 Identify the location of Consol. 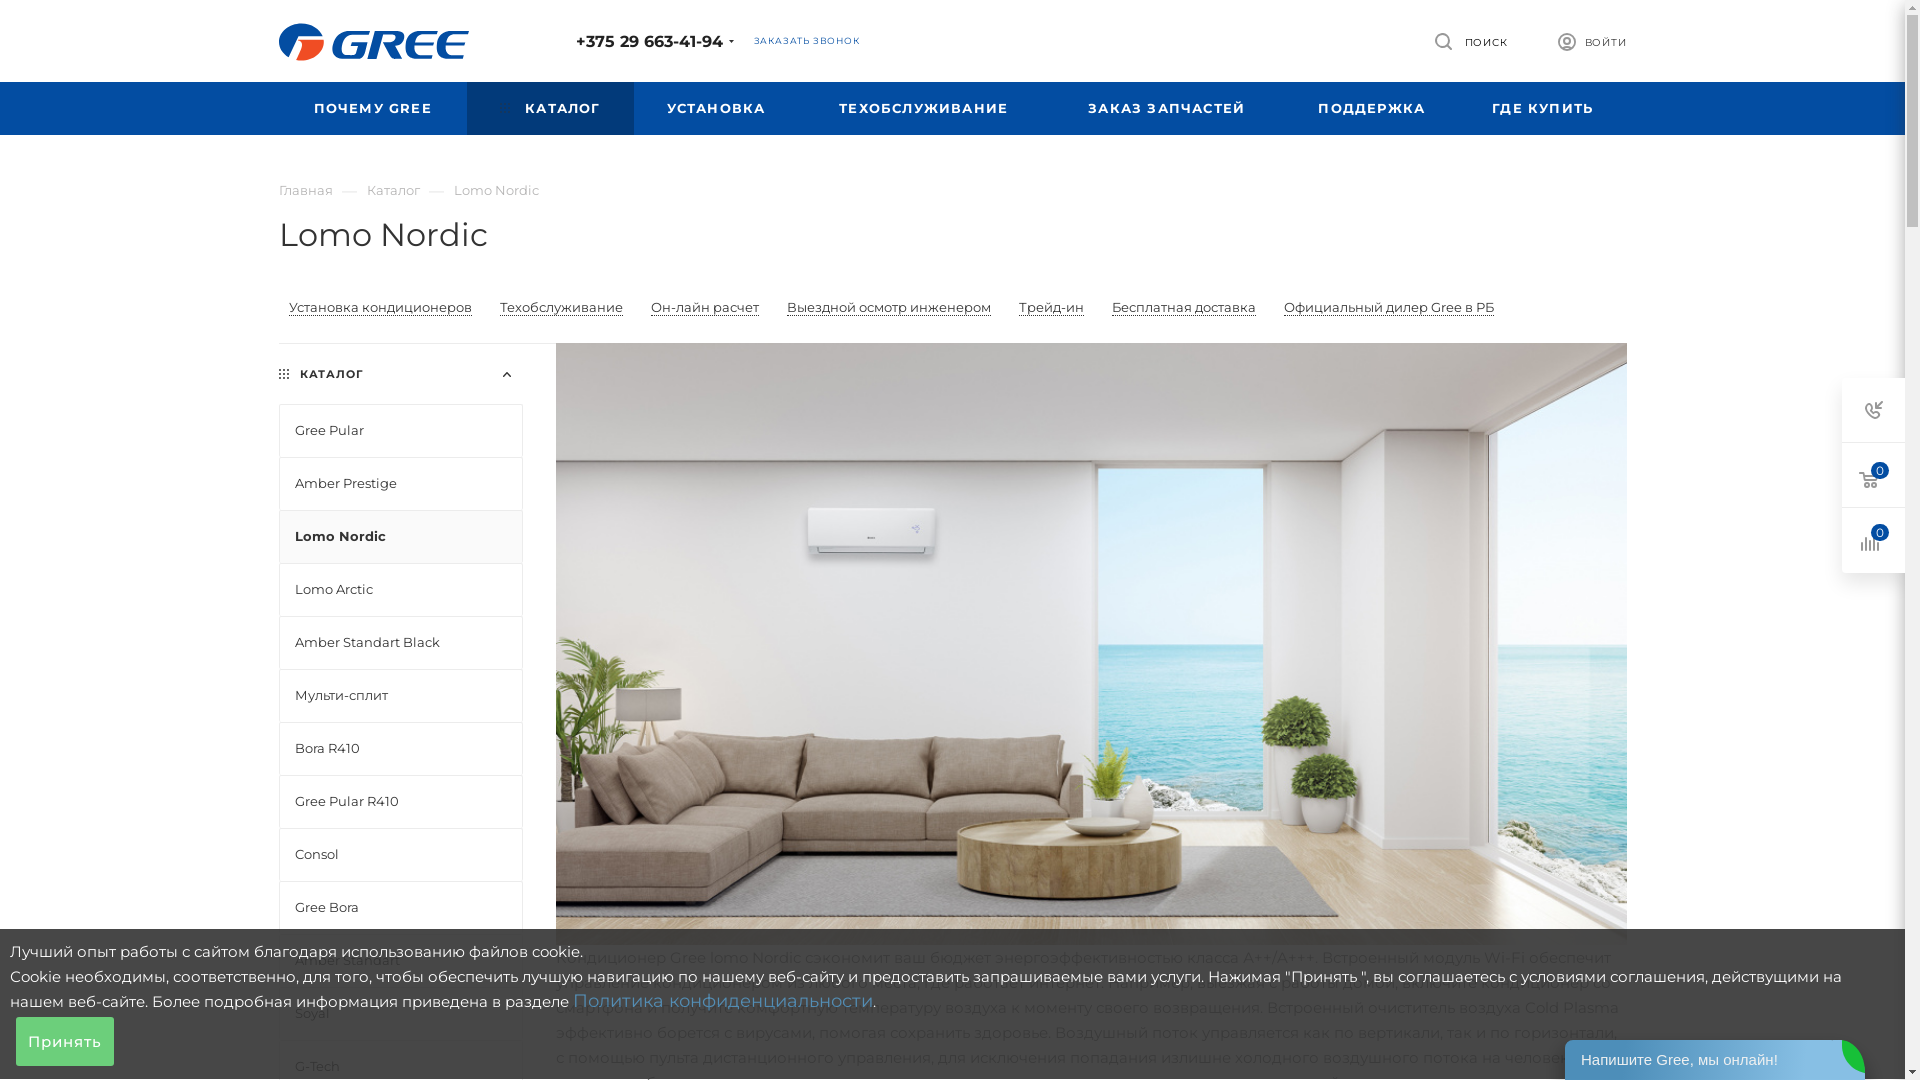
(400, 854).